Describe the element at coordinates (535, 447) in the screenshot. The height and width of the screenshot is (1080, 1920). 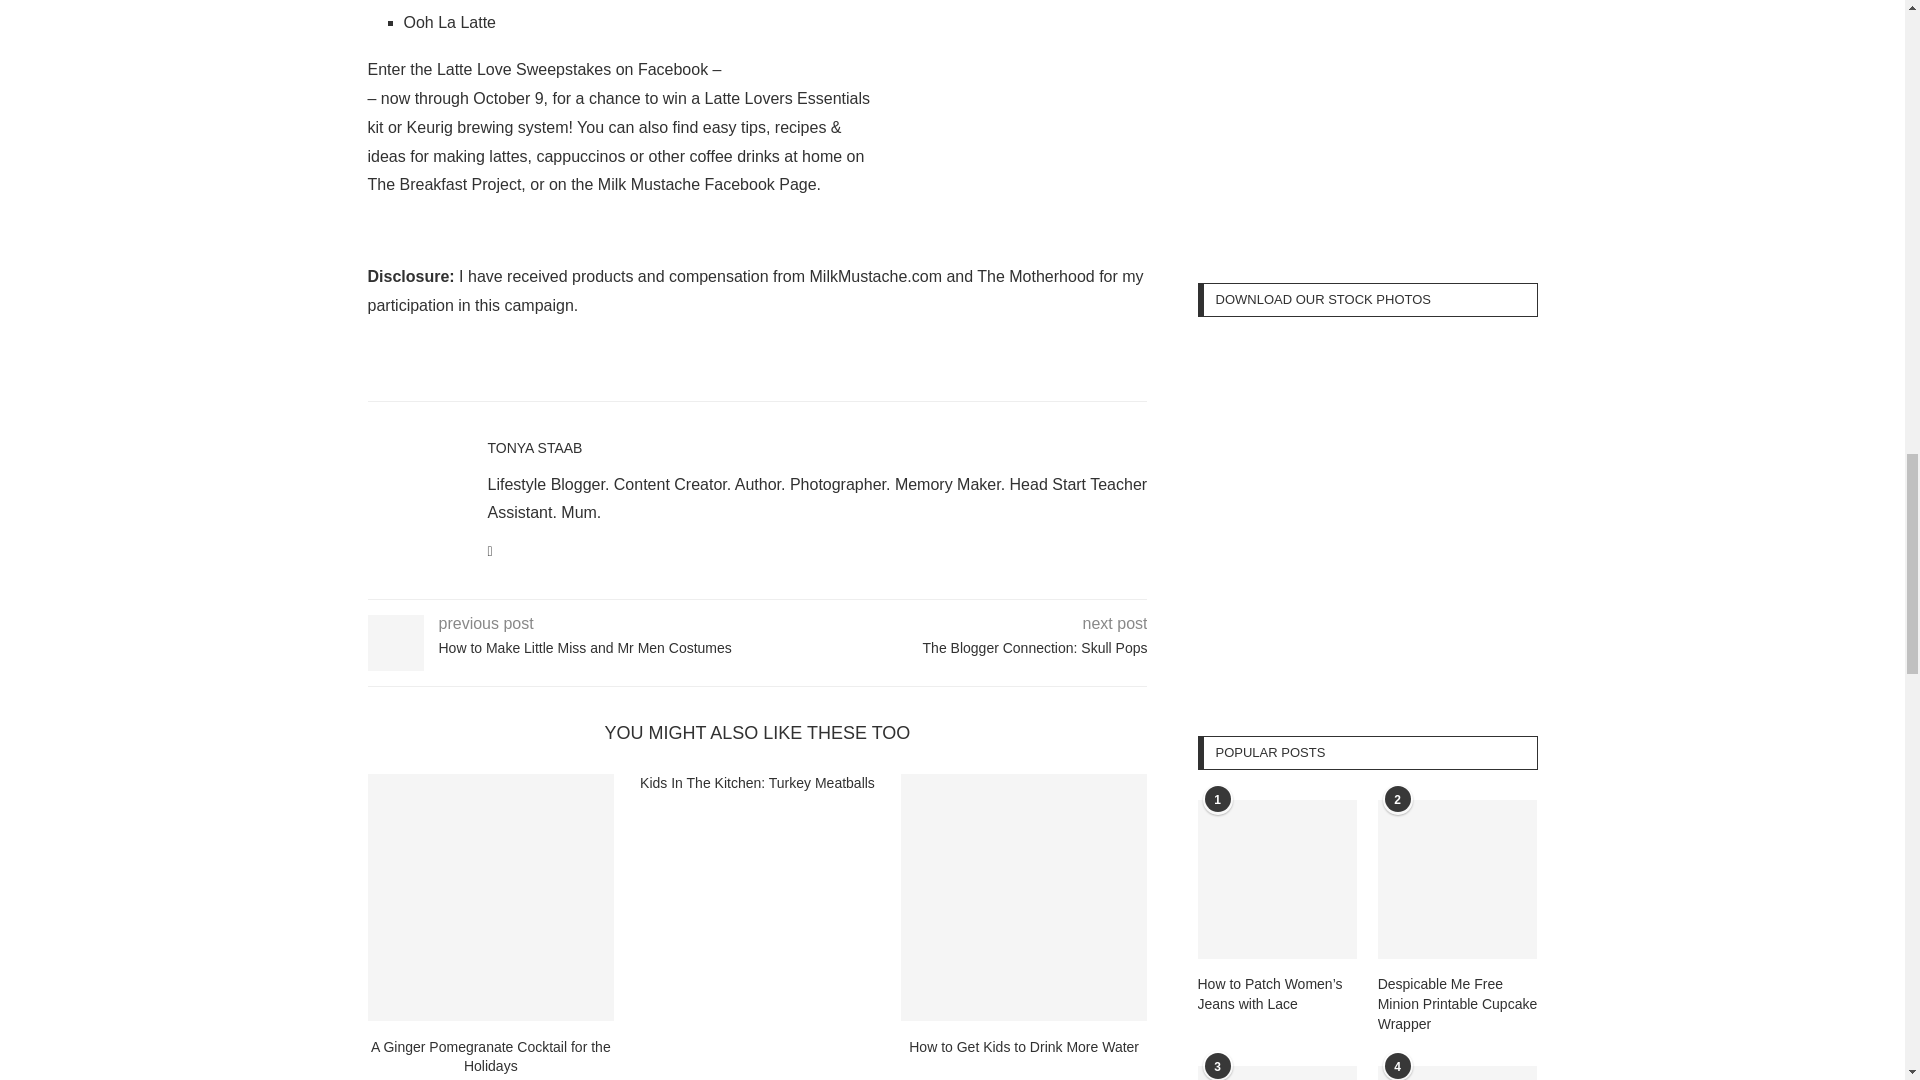
I see `Author Tonya Staab` at that location.